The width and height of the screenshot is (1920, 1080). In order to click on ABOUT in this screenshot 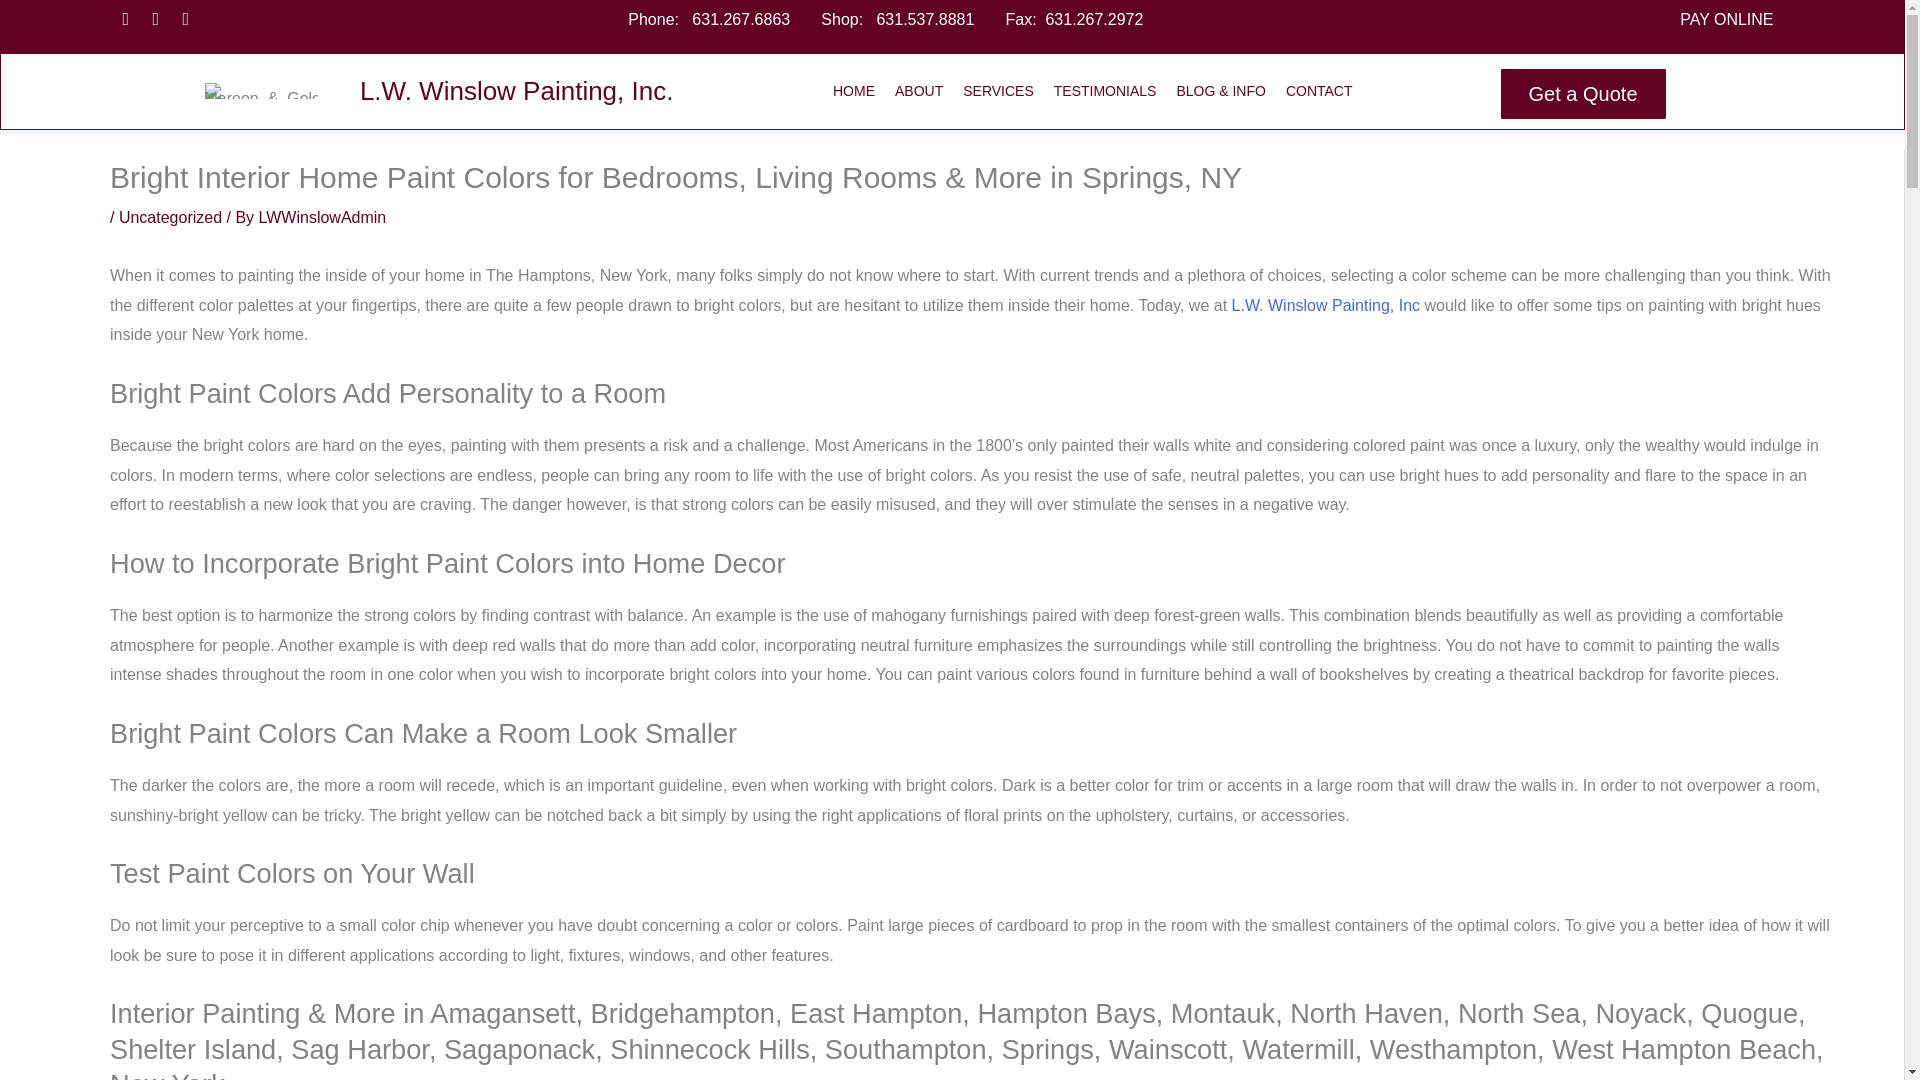, I will do `click(919, 91)`.